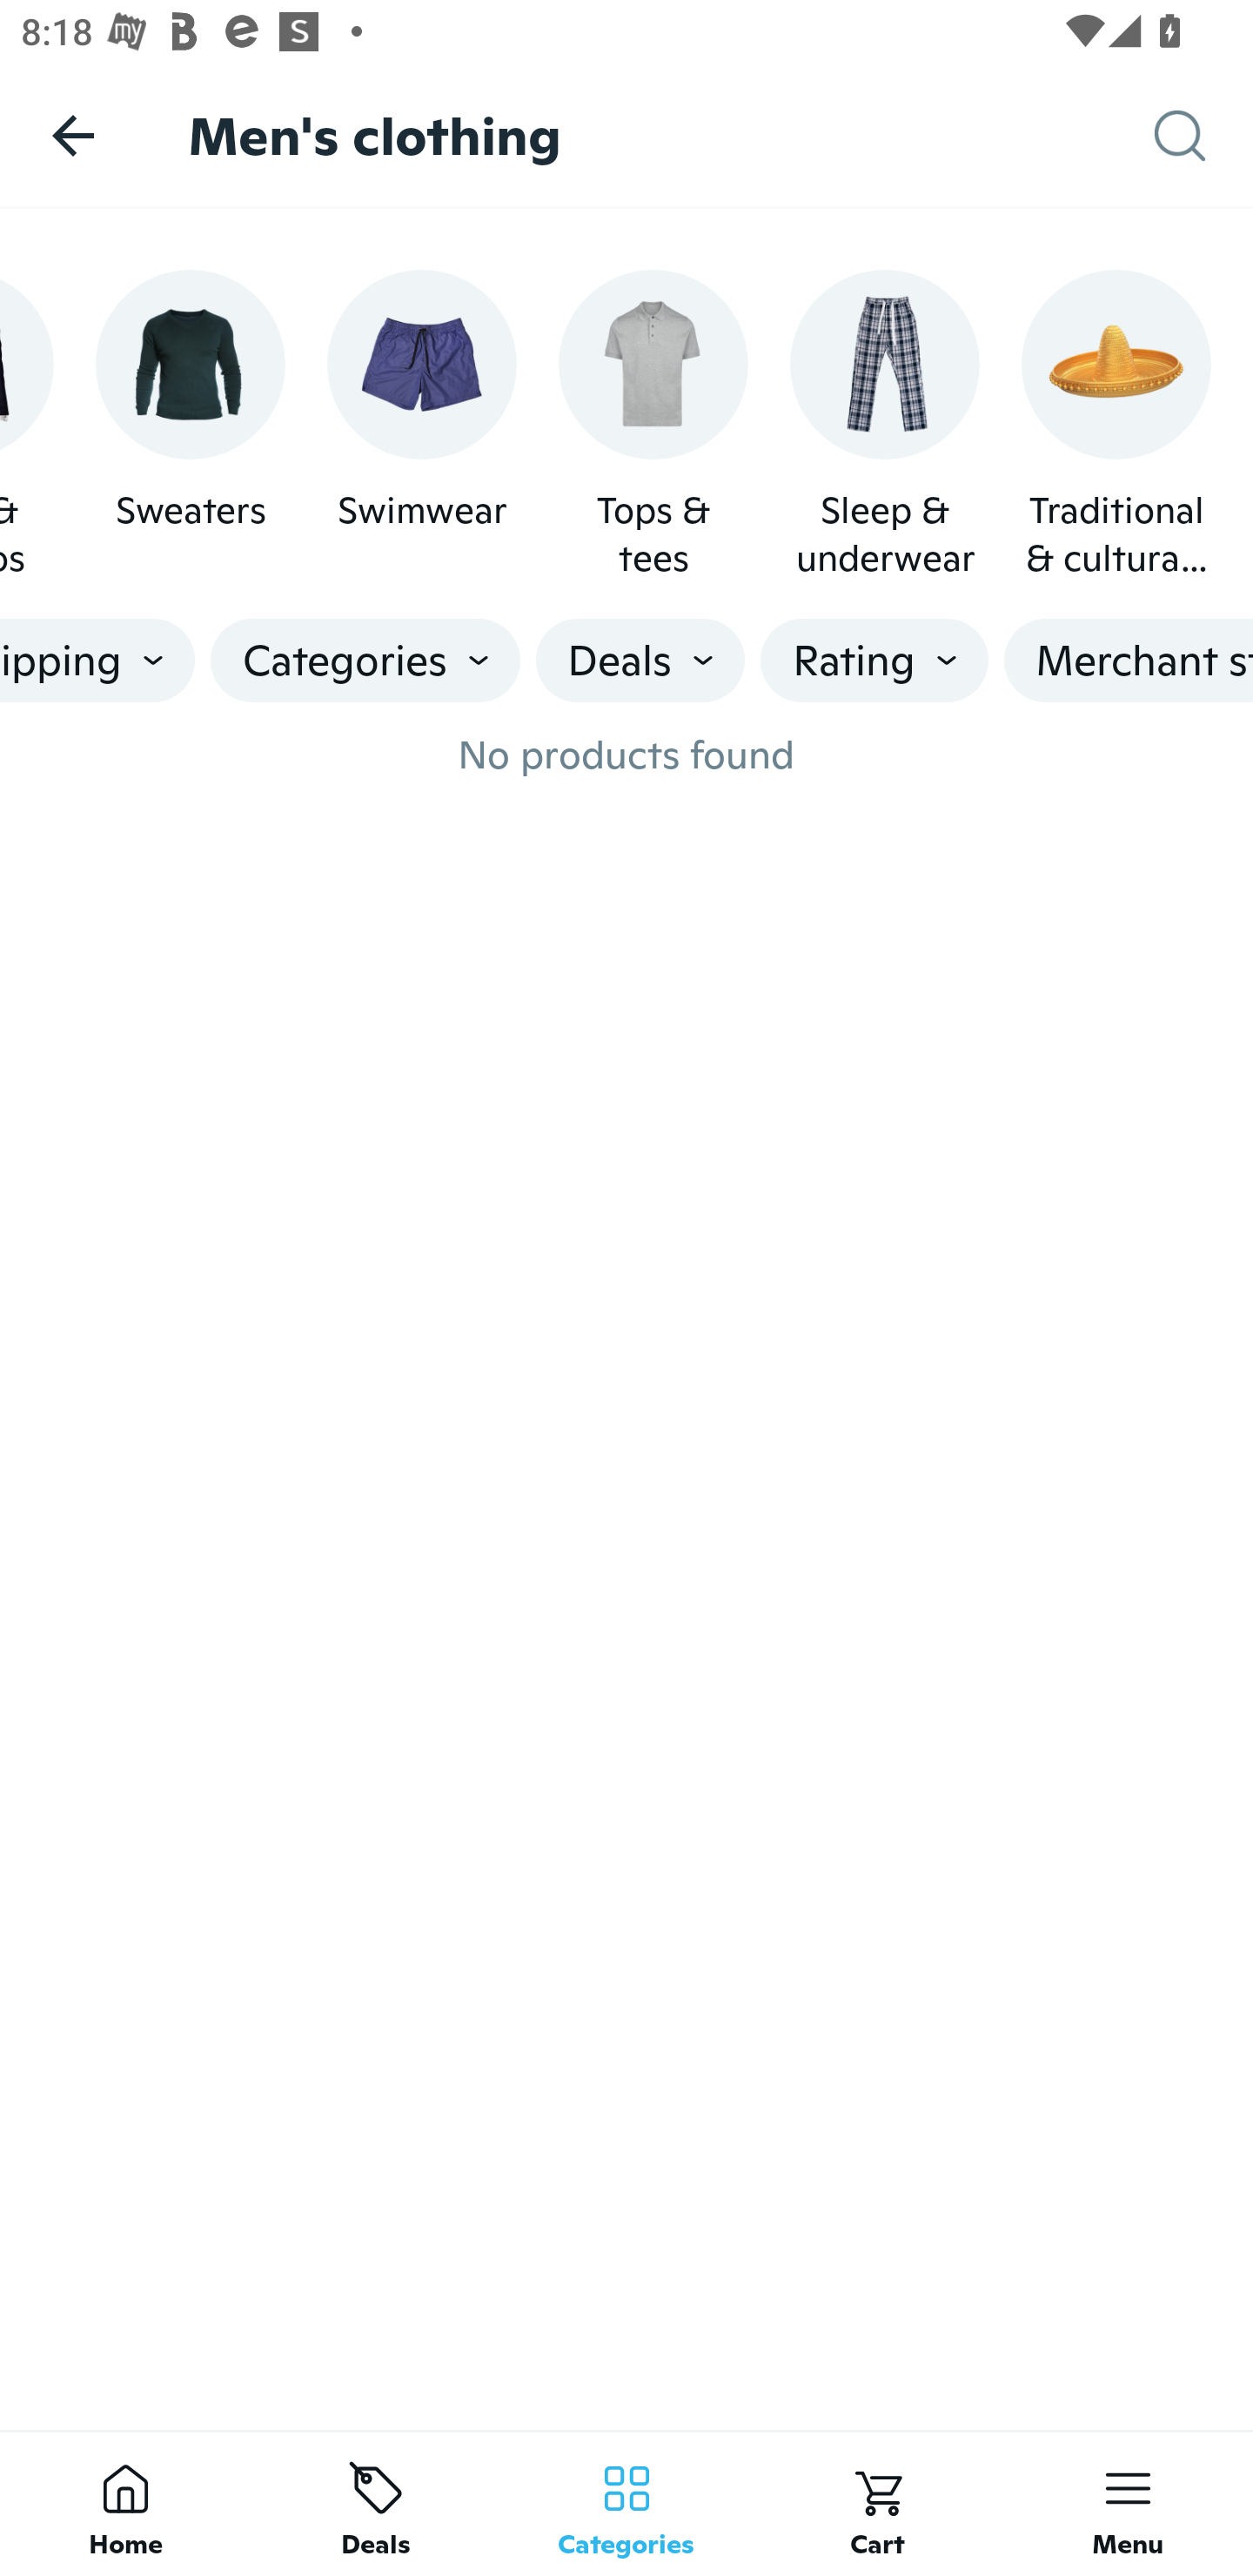 The height and width of the screenshot is (2576, 1253). Describe the element at coordinates (653, 426) in the screenshot. I see `Tops & tees` at that location.